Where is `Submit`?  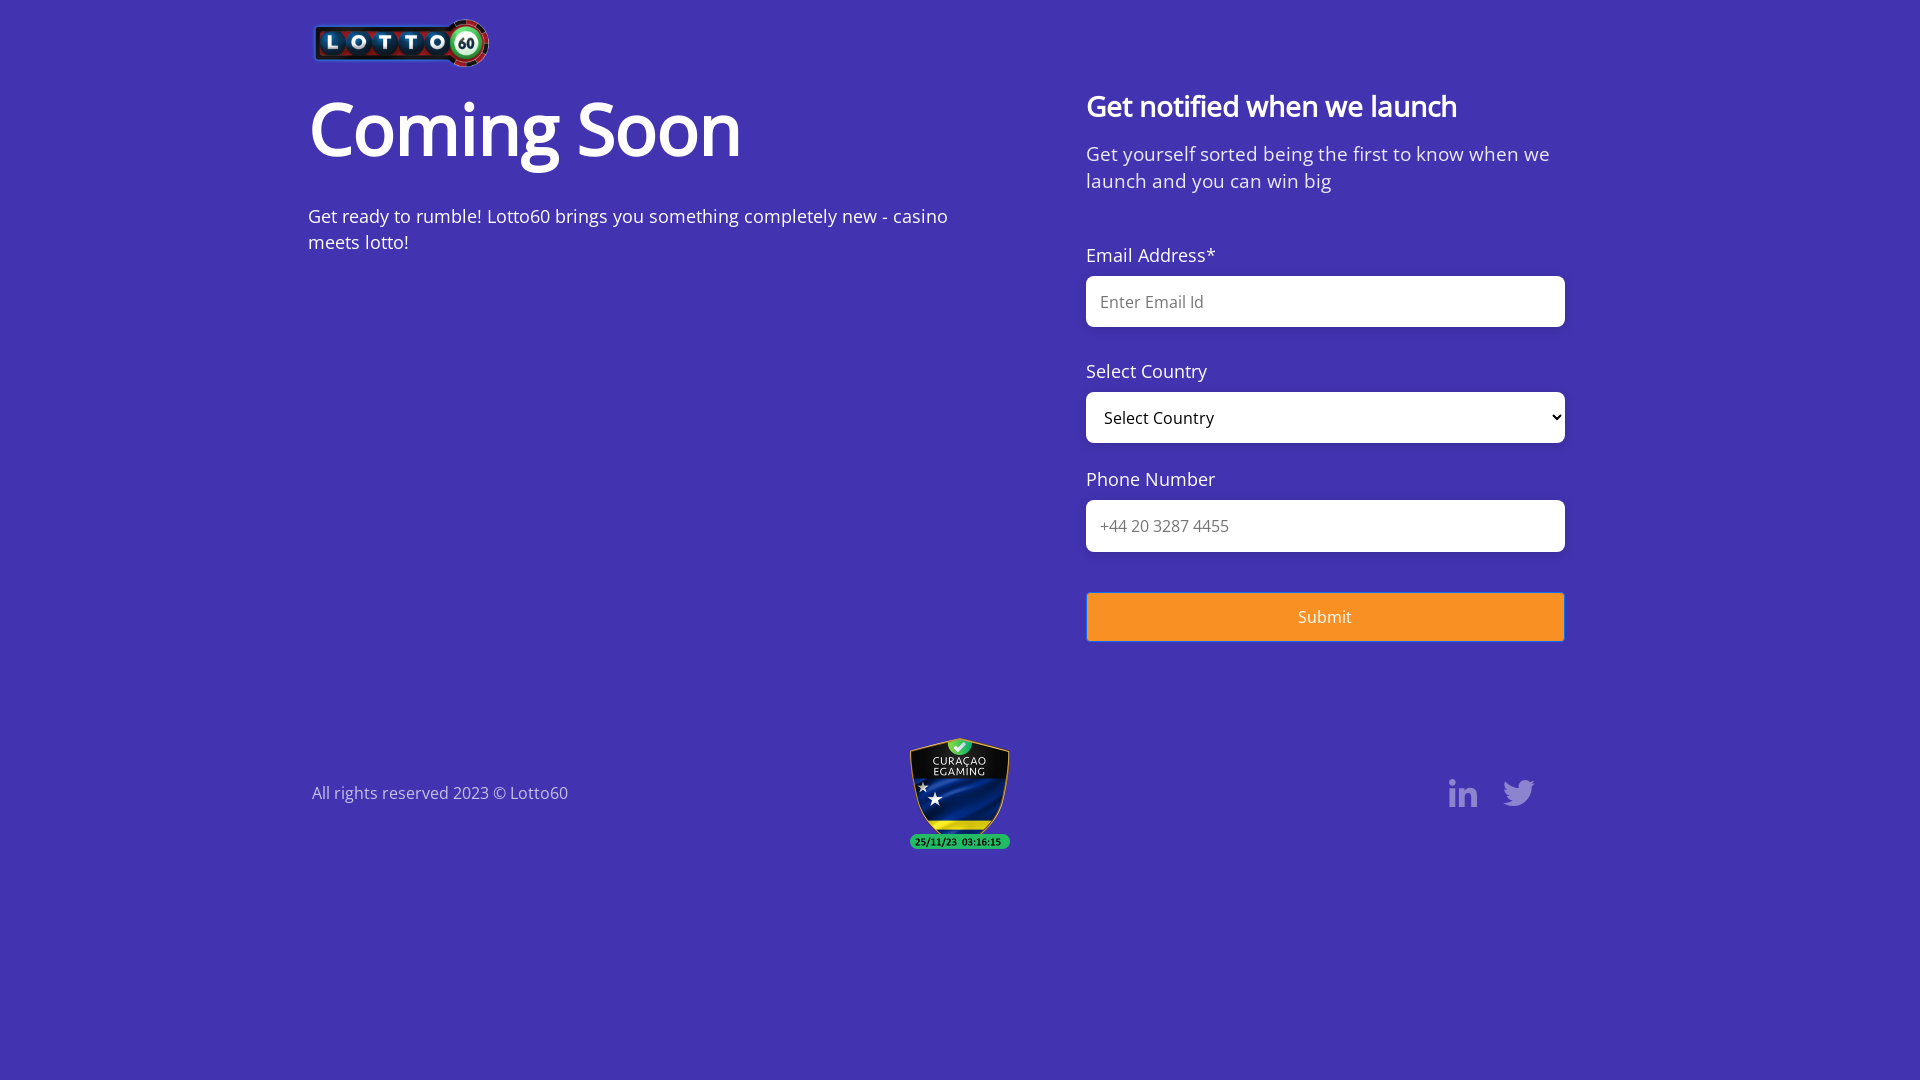 Submit is located at coordinates (1326, 586).